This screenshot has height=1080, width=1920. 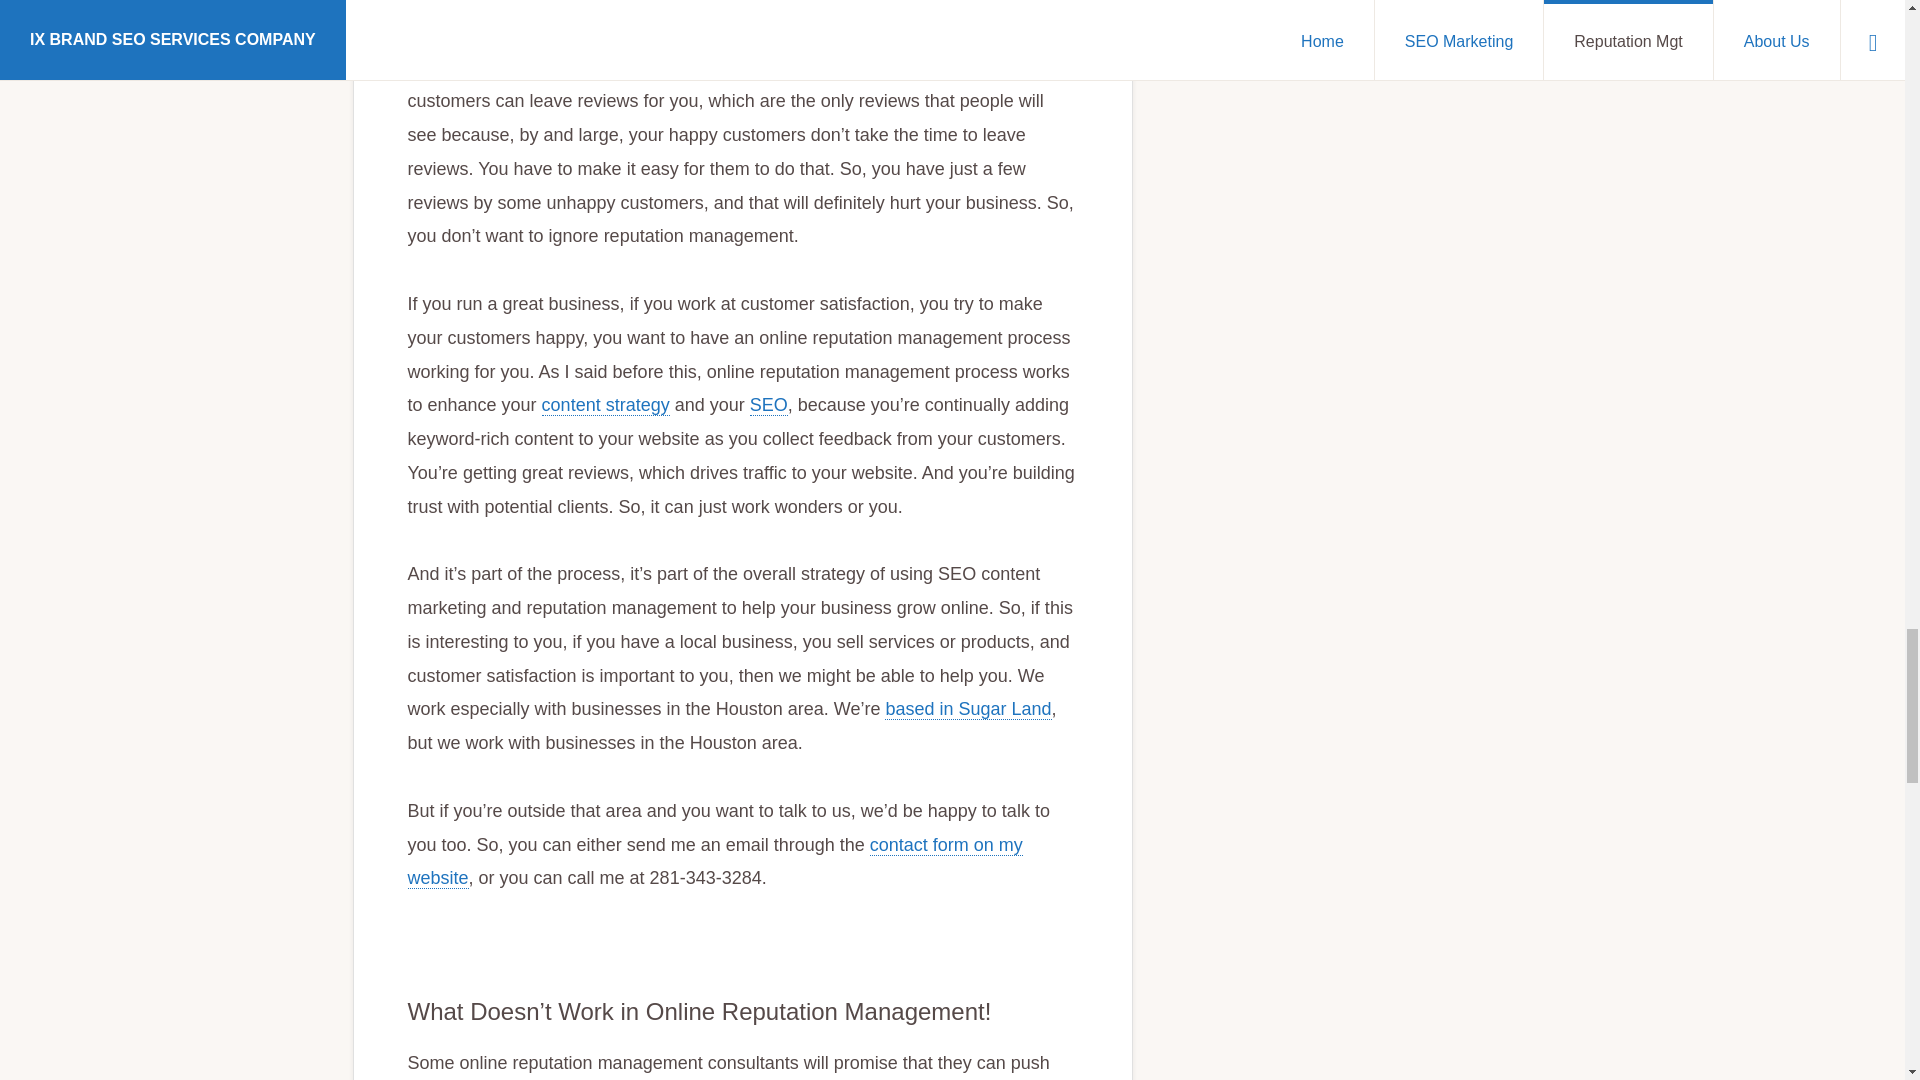 What do you see at coordinates (768, 405) in the screenshot?
I see `SEO` at bounding box center [768, 405].